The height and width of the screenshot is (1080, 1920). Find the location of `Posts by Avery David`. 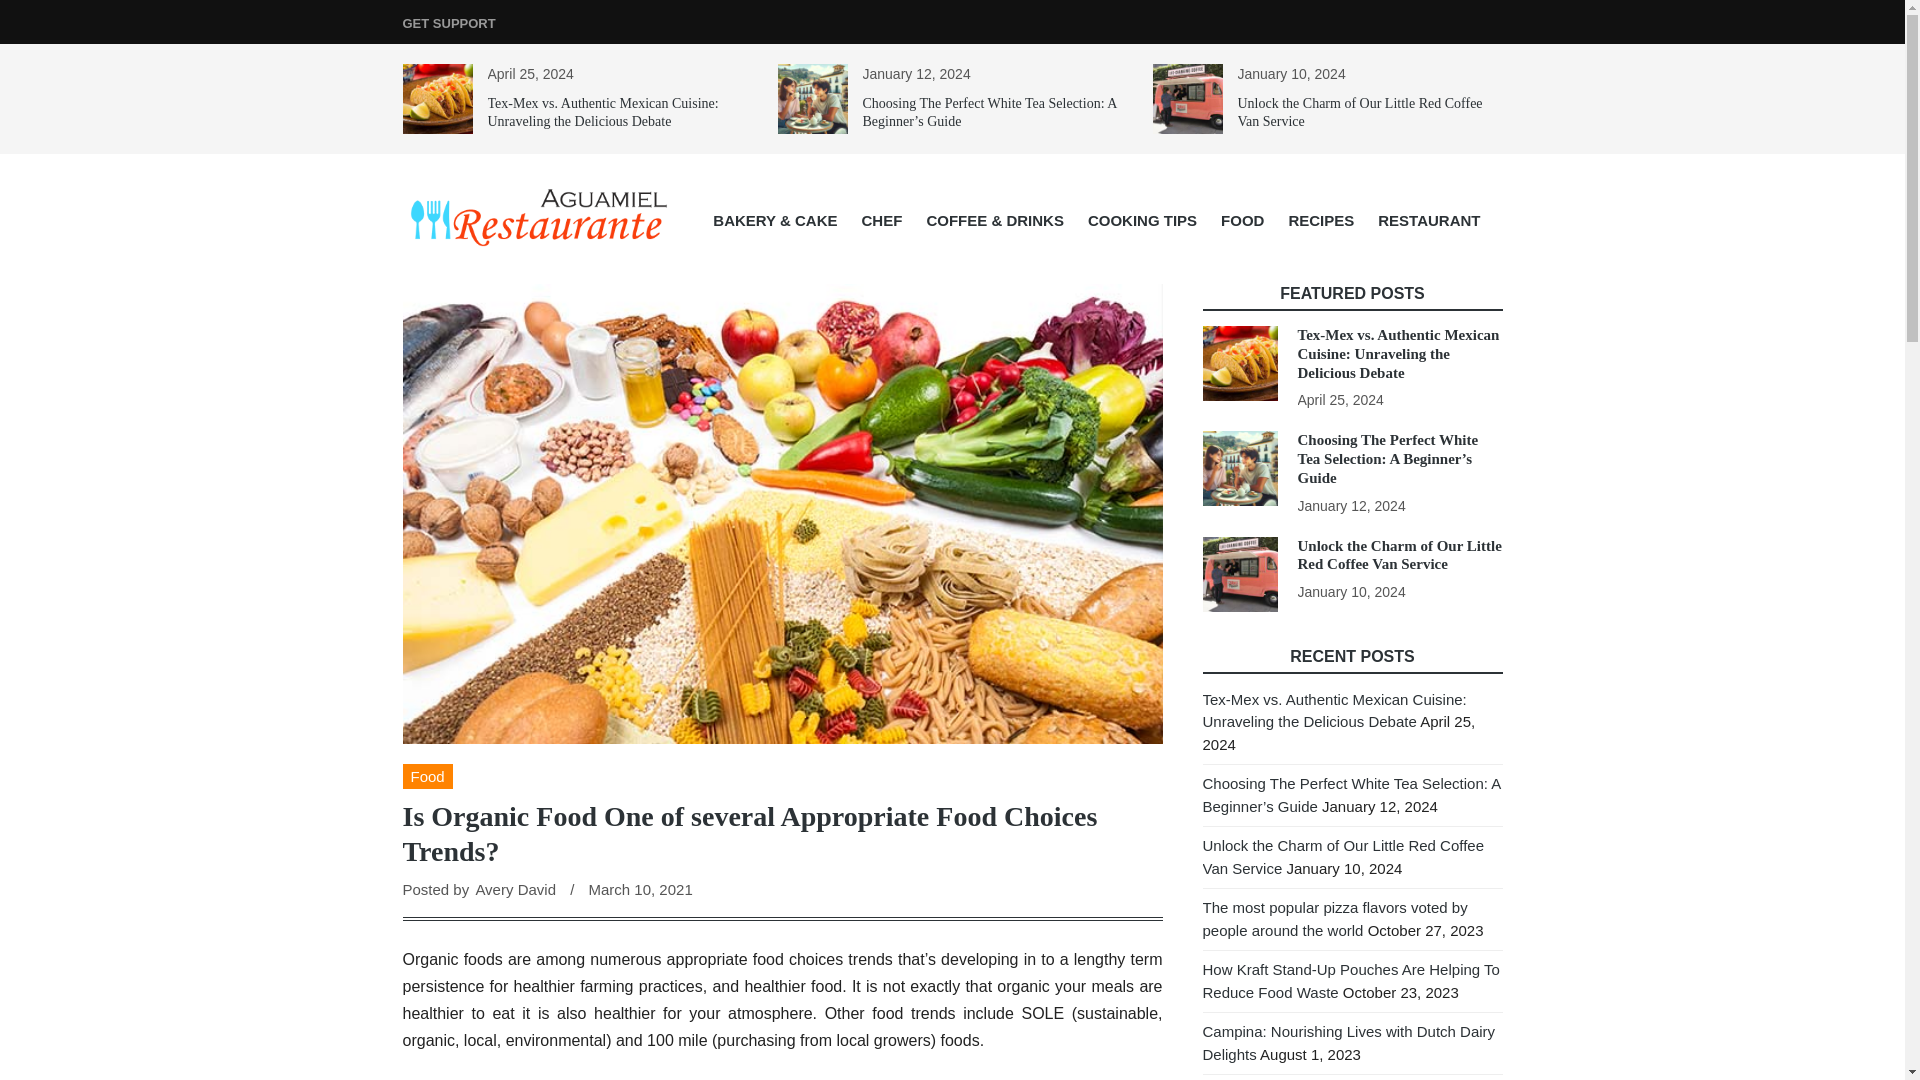

Posts by Avery David is located at coordinates (515, 889).